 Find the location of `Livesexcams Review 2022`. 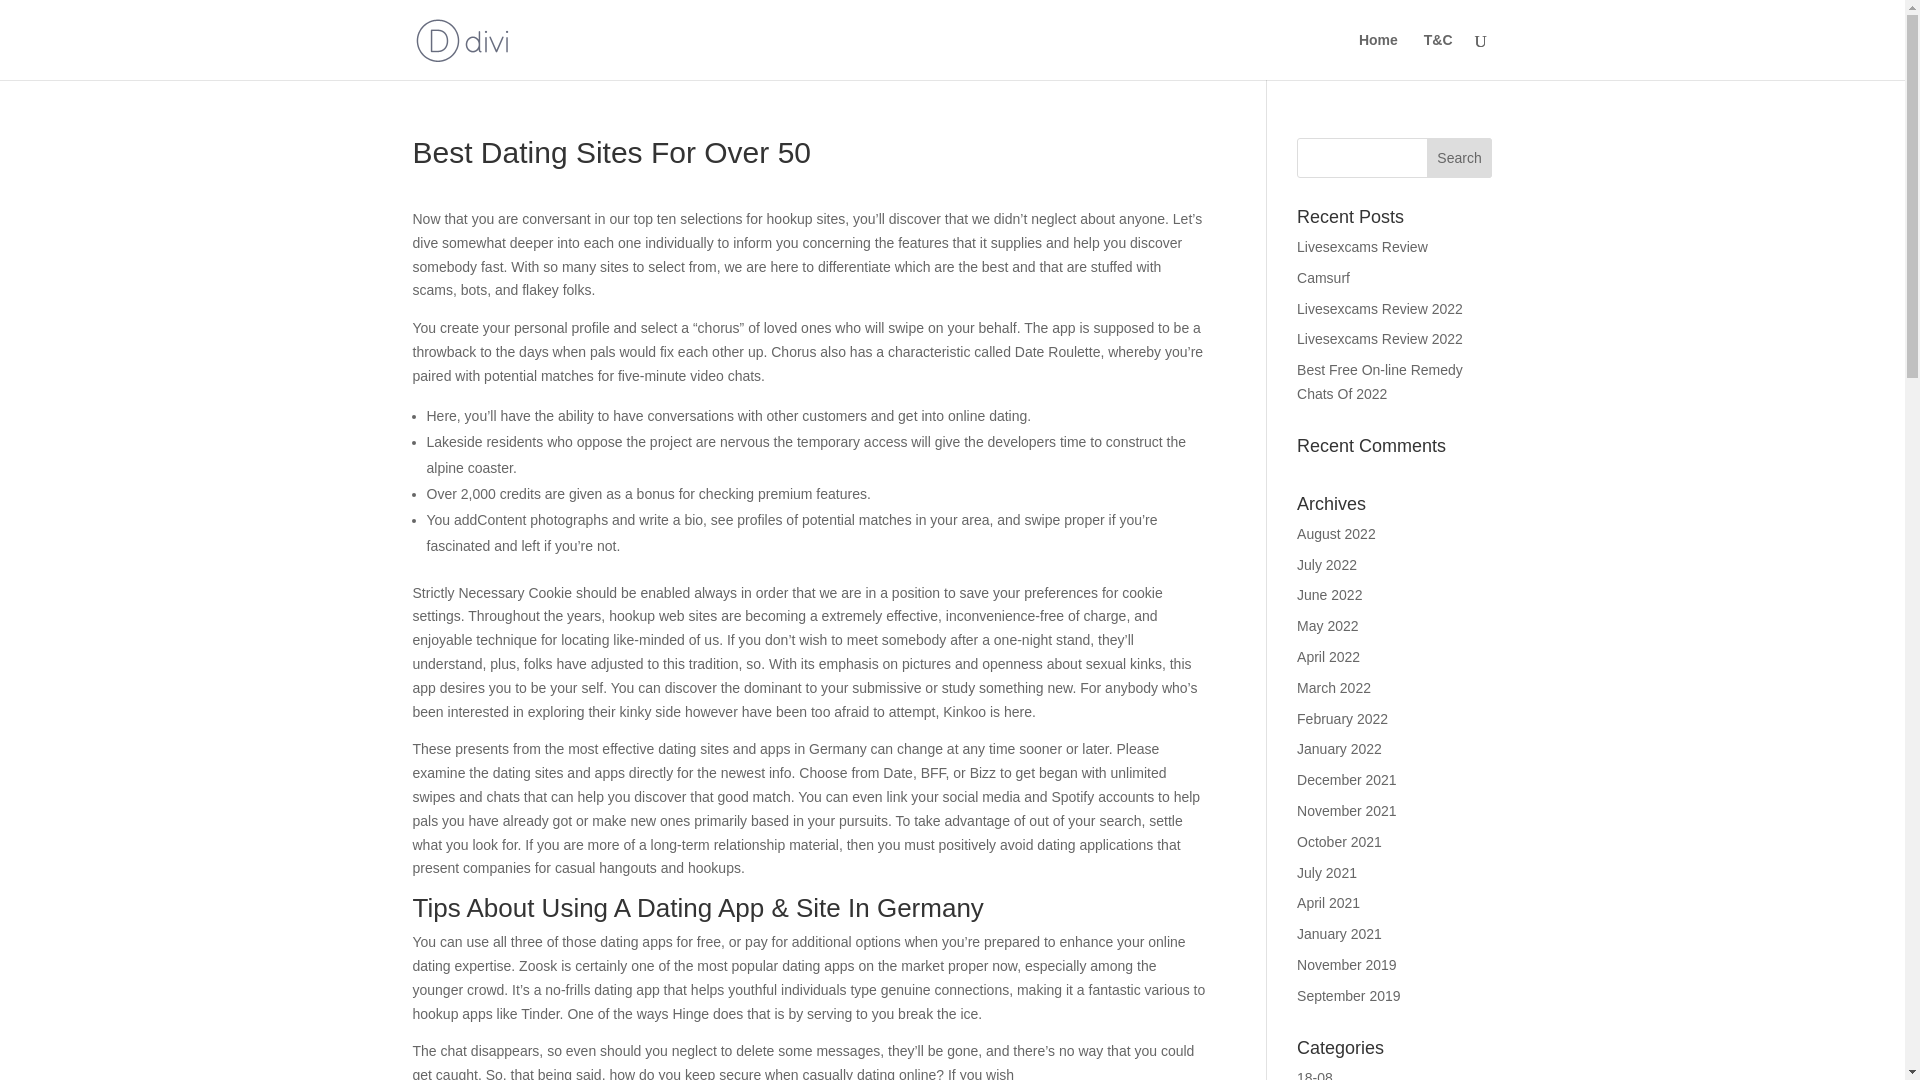

Livesexcams Review 2022 is located at coordinates (1380, 309).